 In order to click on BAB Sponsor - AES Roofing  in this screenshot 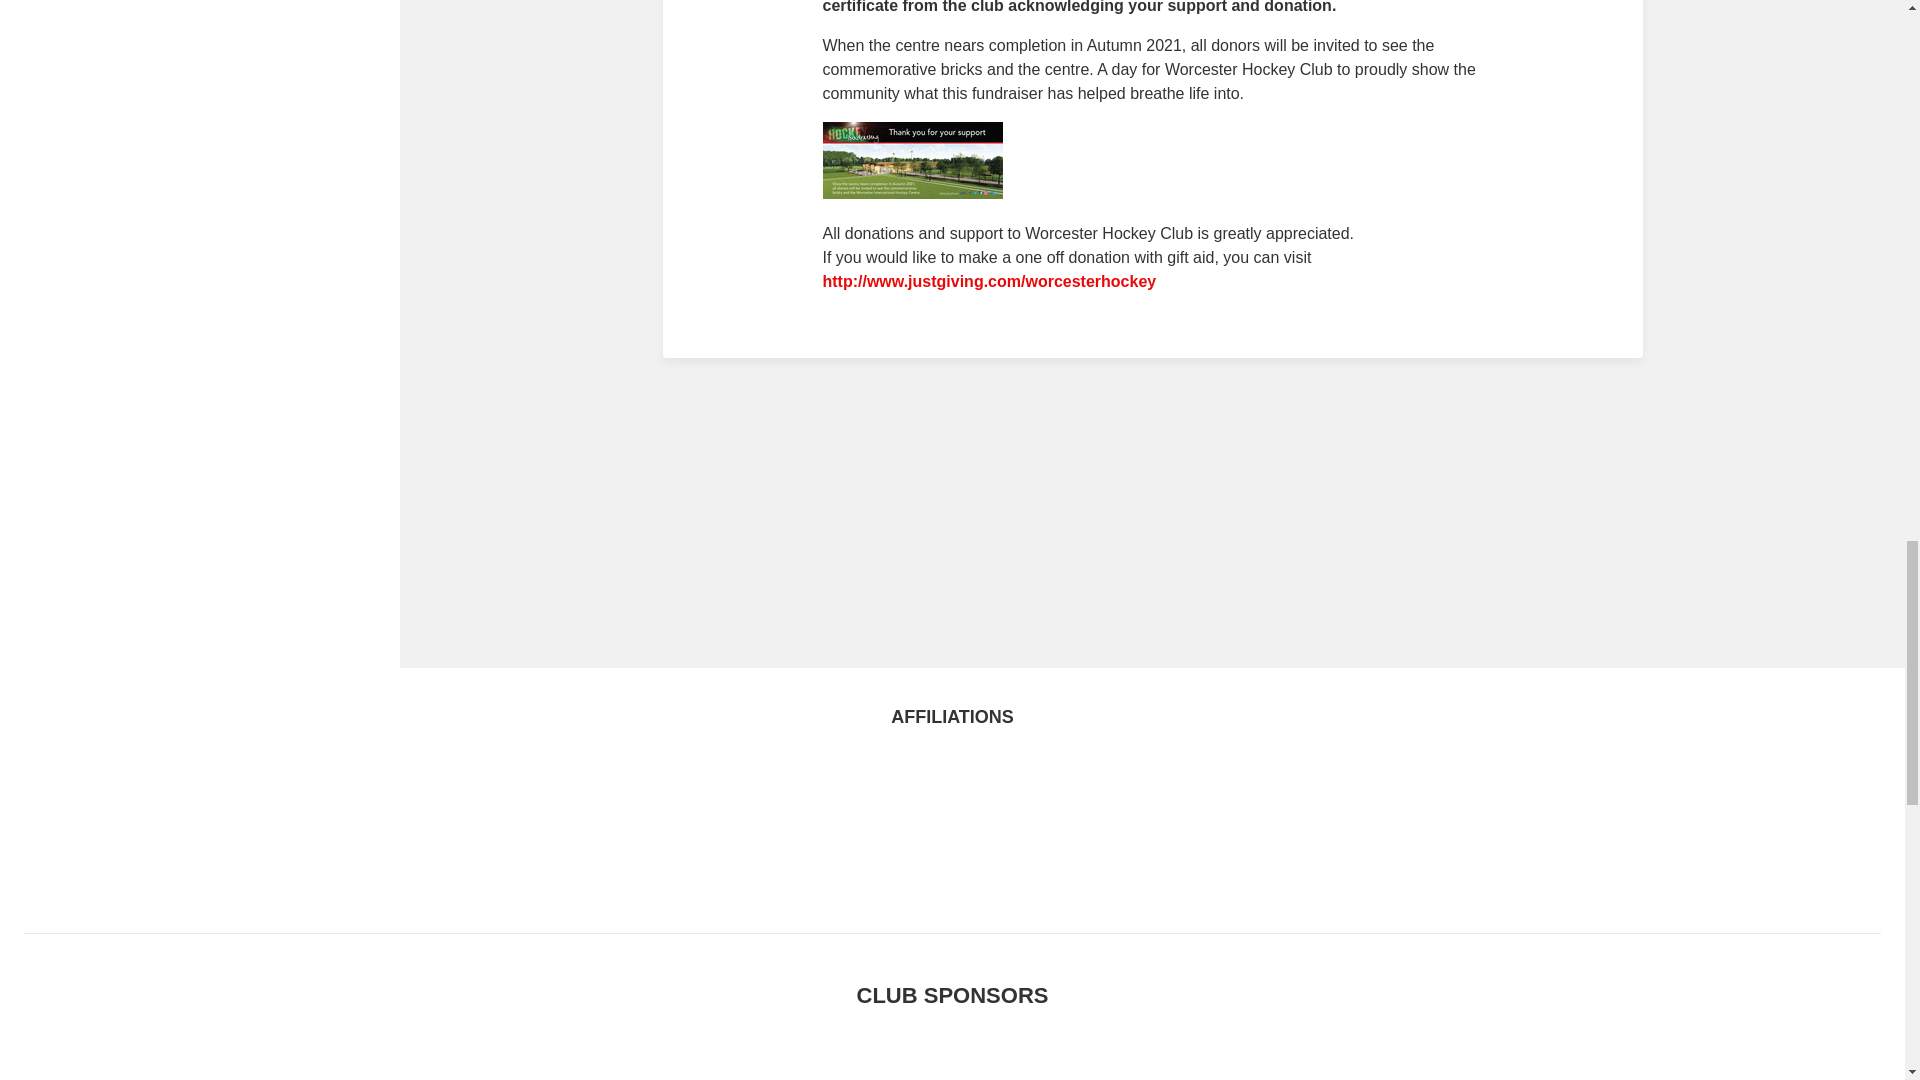, I will do `click(120, 1062)`.